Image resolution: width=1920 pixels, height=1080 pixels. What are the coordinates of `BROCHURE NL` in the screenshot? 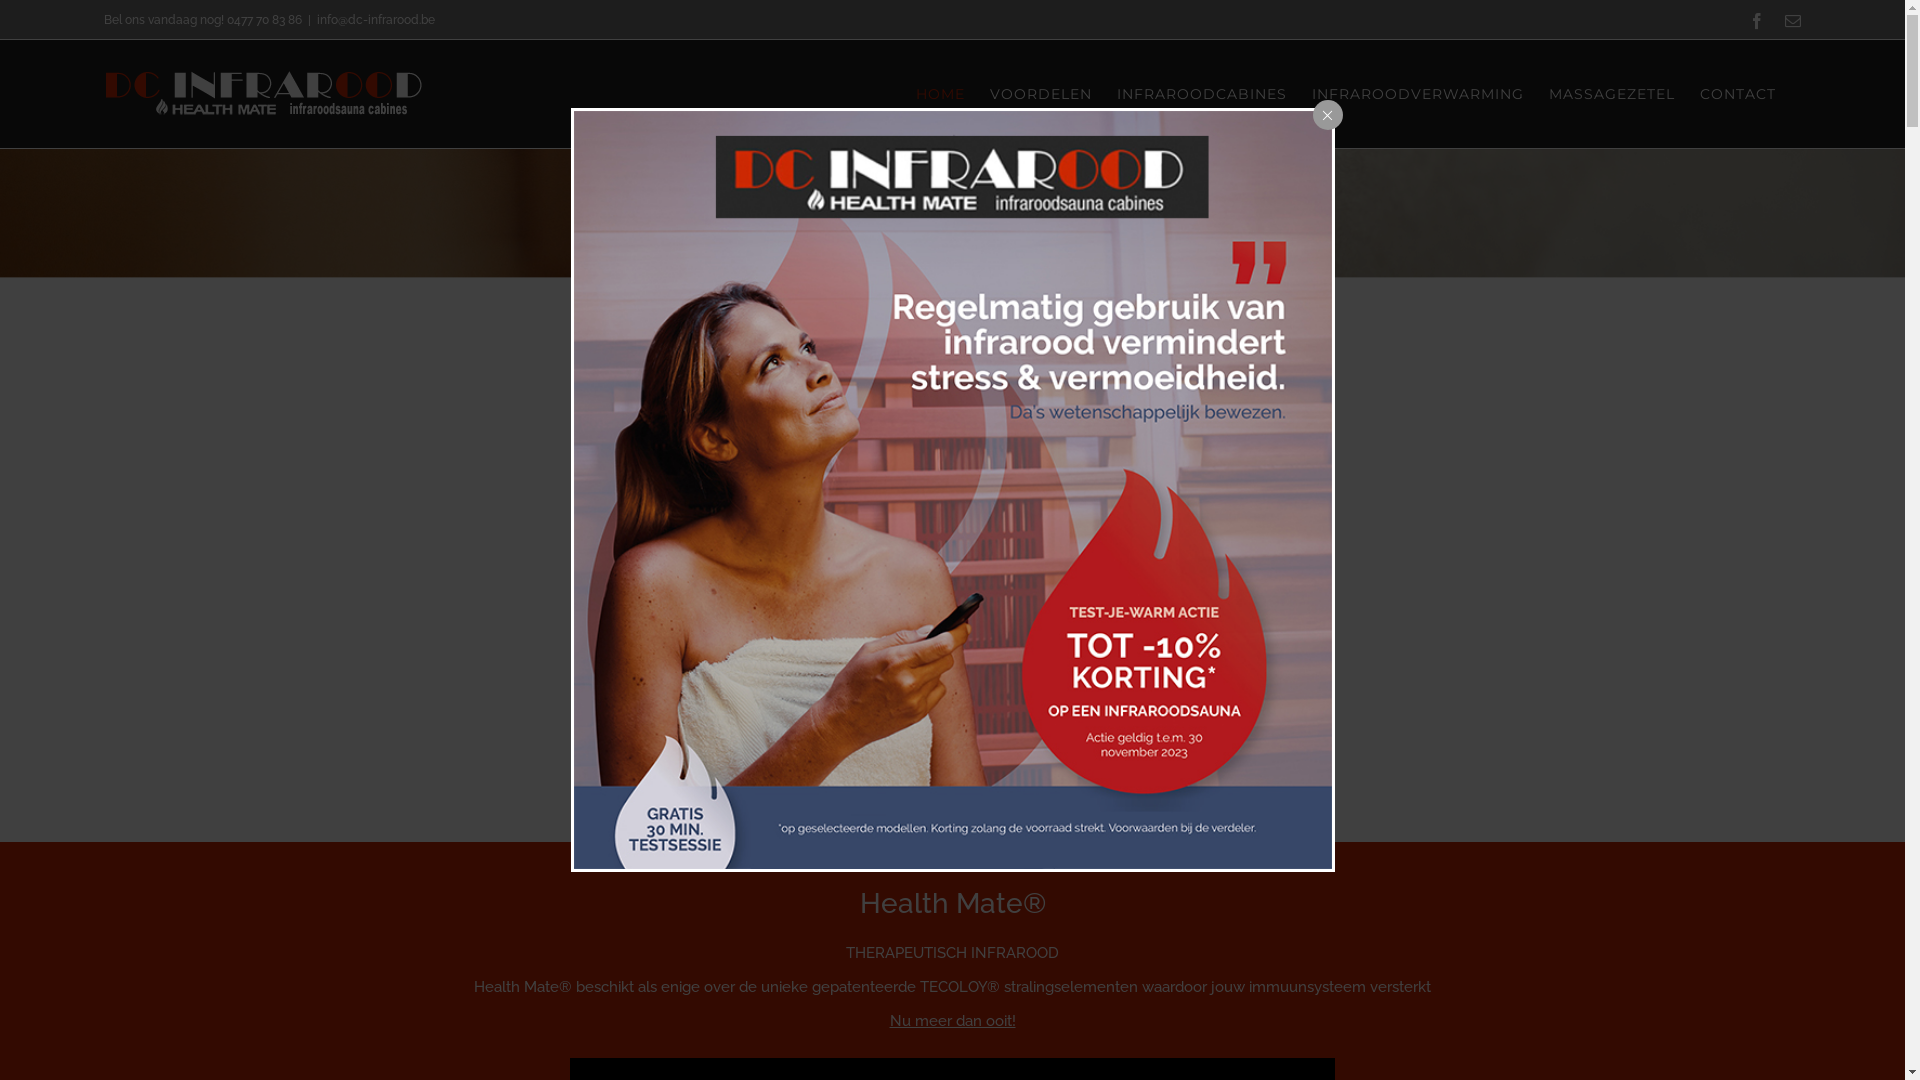 It's located at (850, 722).